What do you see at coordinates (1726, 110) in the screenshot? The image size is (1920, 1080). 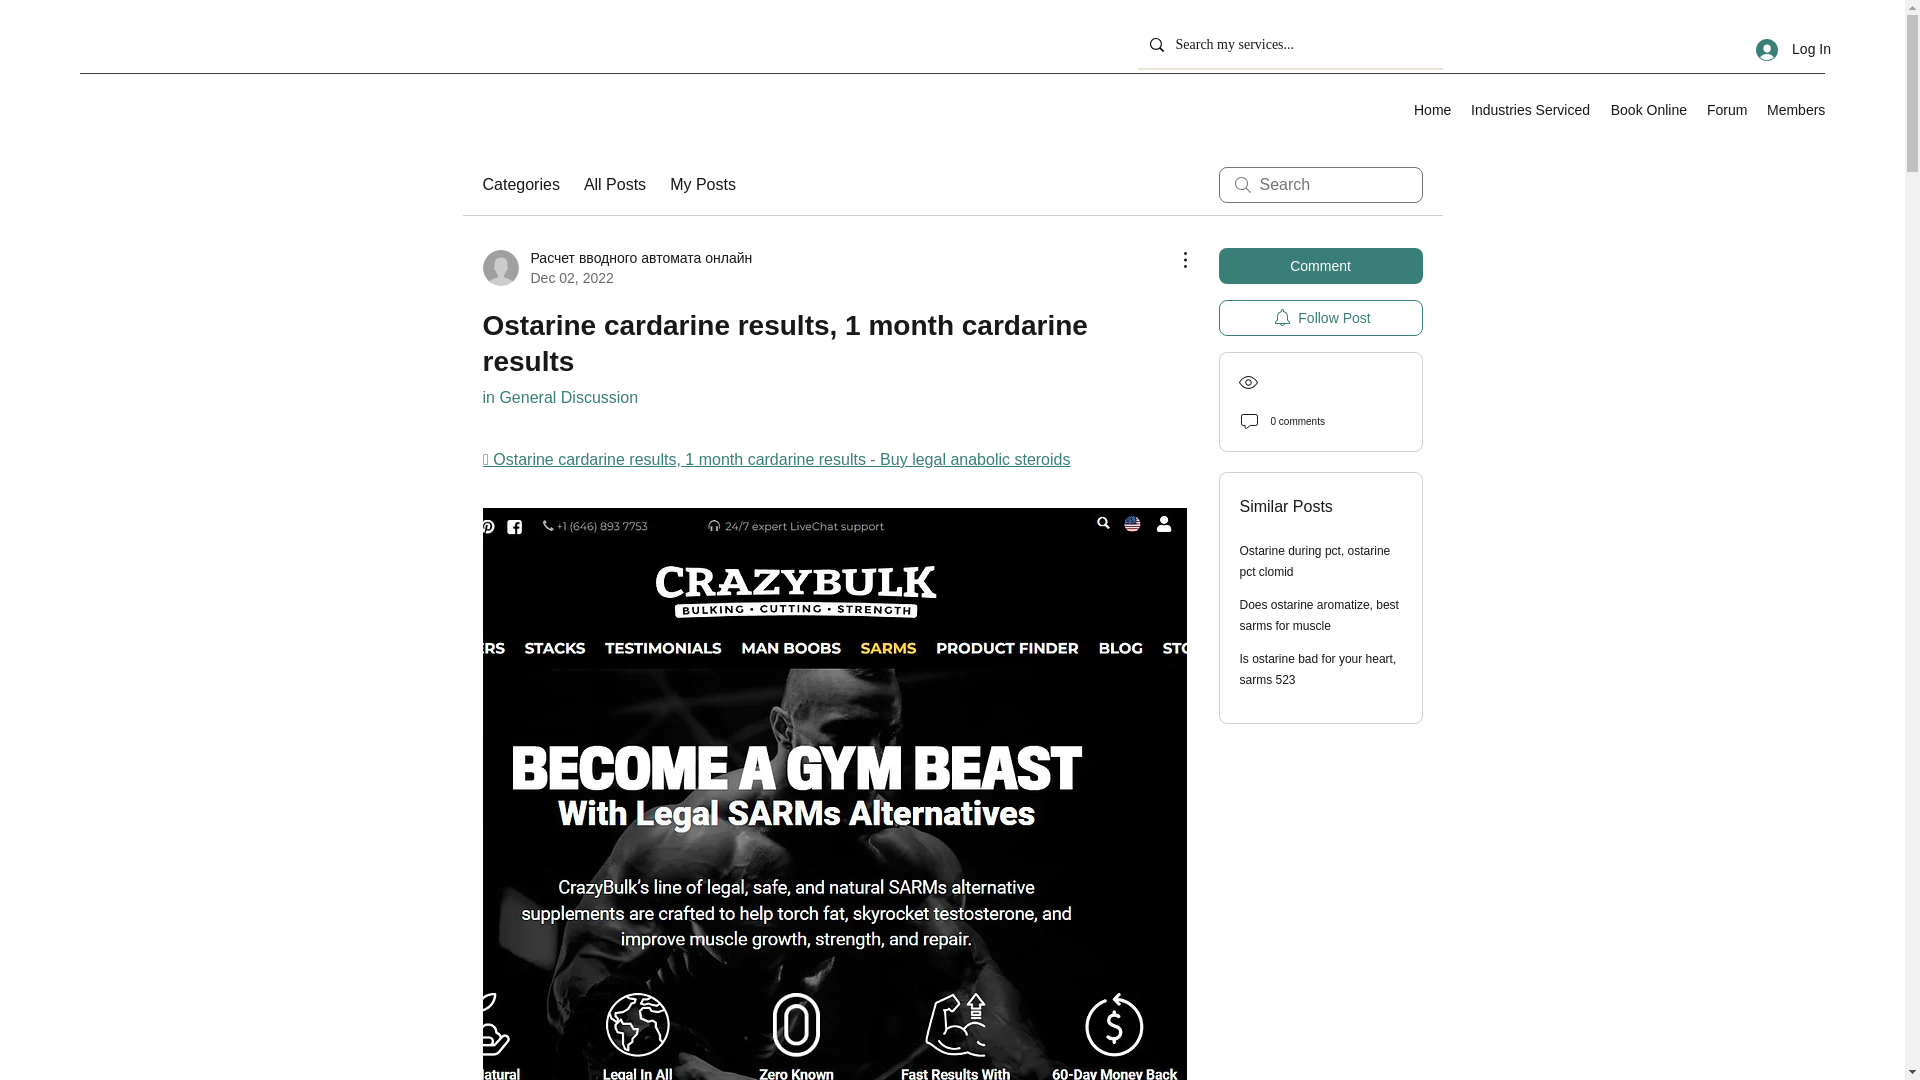 I see `Forum` at bounding box center [1726, 110].